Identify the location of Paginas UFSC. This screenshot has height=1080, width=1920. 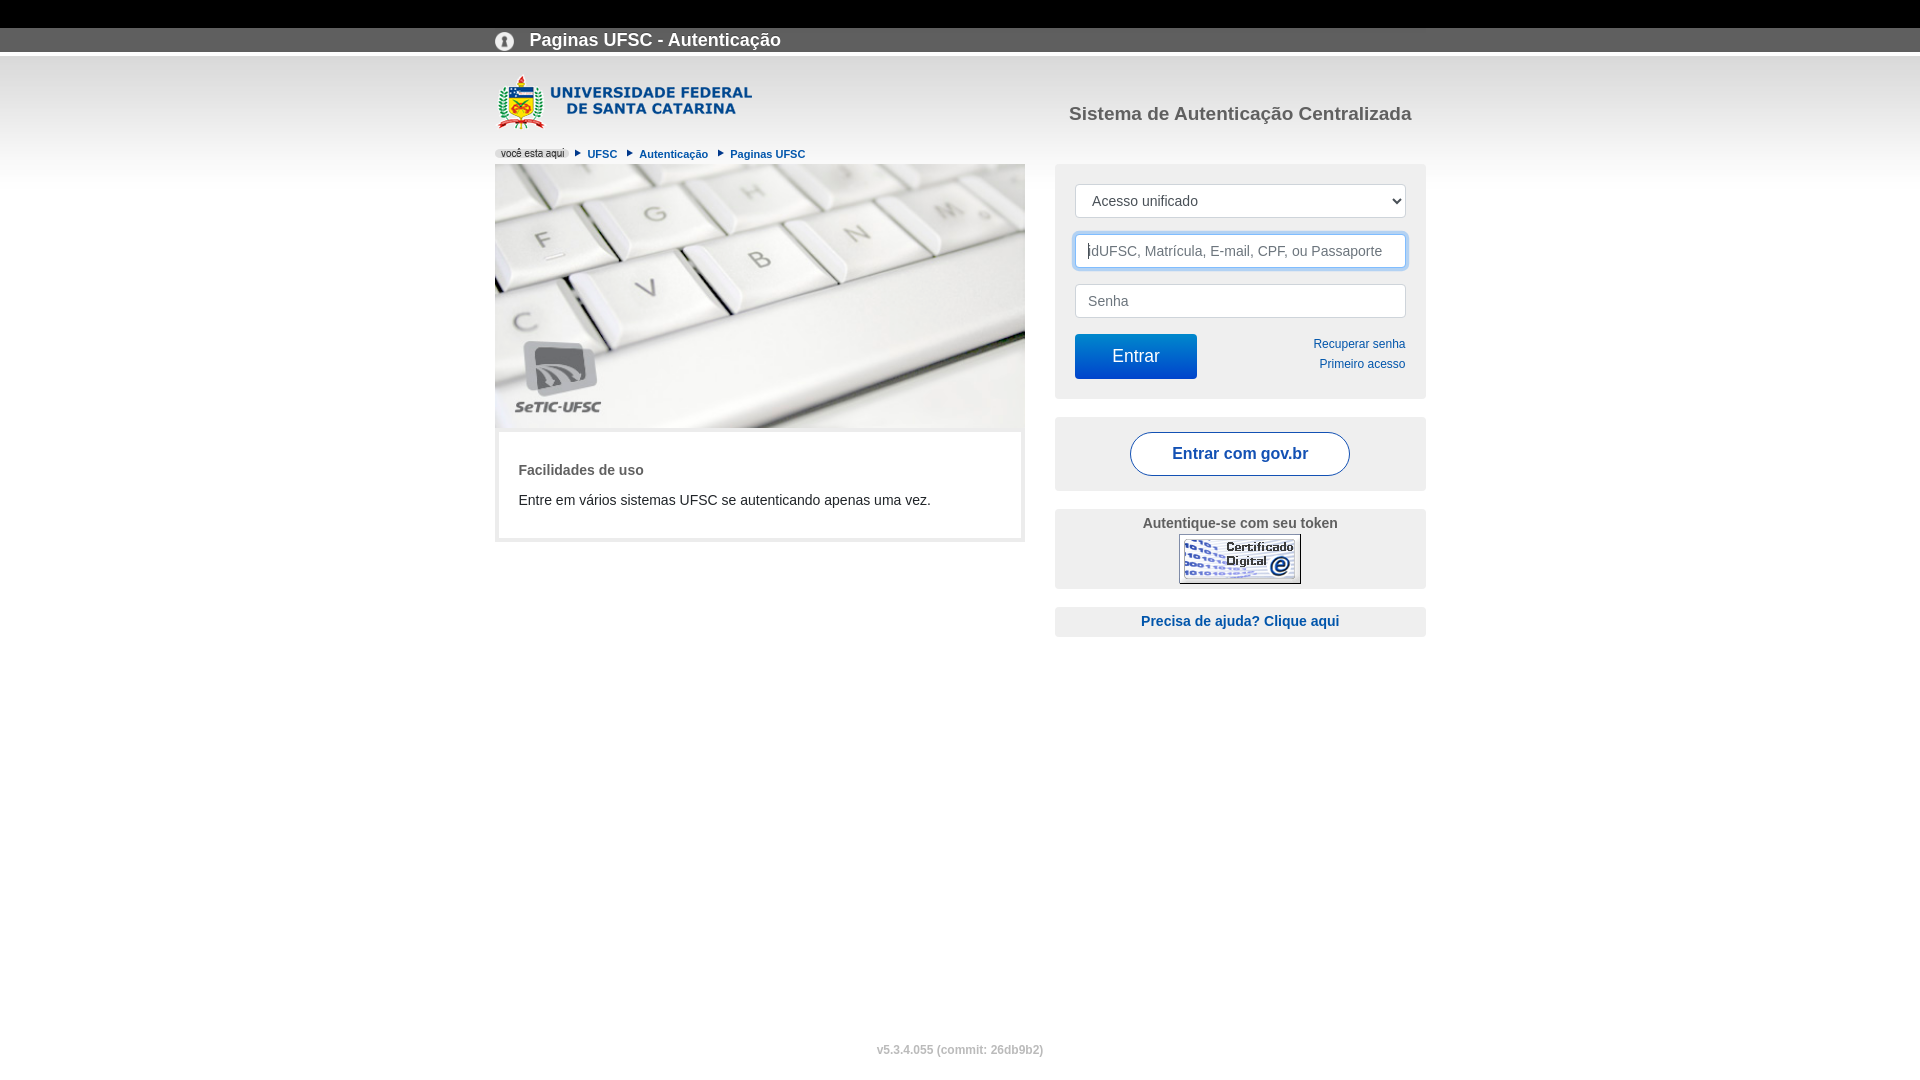
(768, 154).